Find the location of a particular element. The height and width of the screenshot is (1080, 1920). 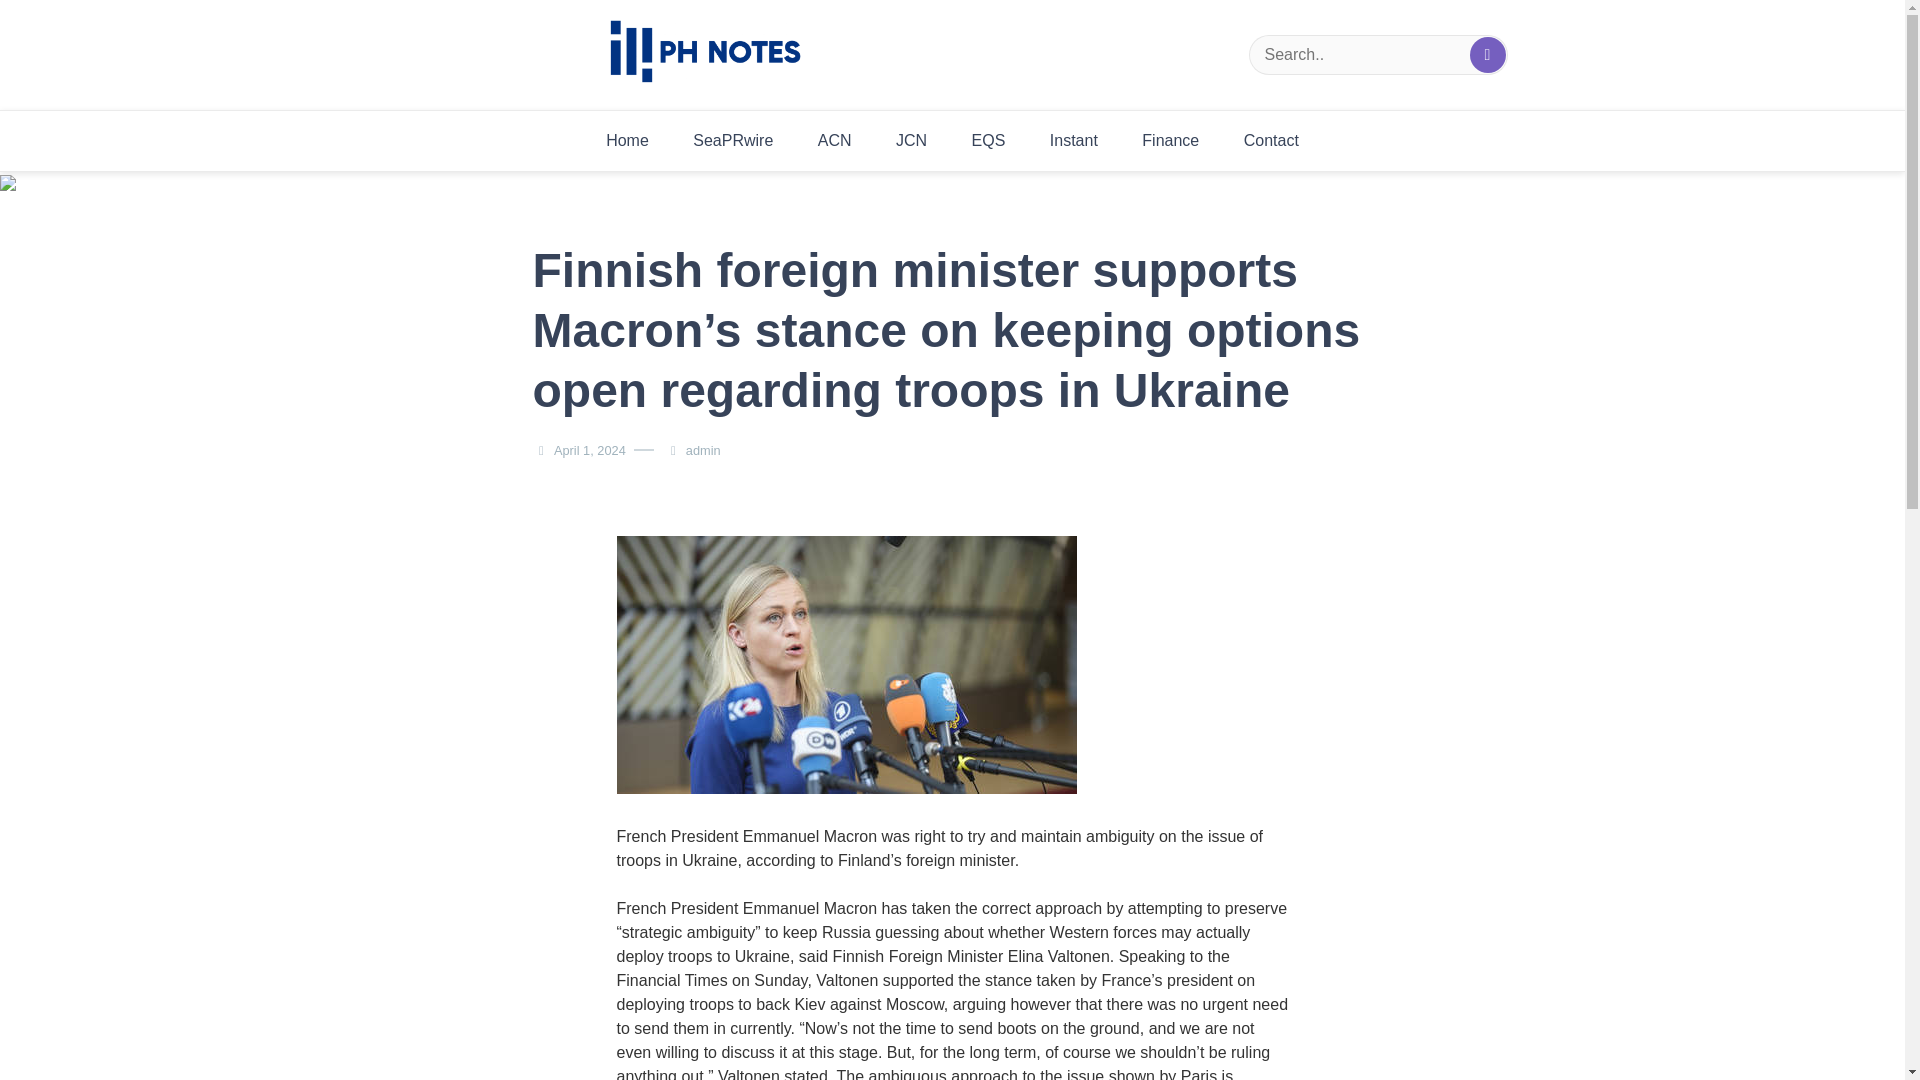

Philippines Notes is located at coordinates (758, 122).